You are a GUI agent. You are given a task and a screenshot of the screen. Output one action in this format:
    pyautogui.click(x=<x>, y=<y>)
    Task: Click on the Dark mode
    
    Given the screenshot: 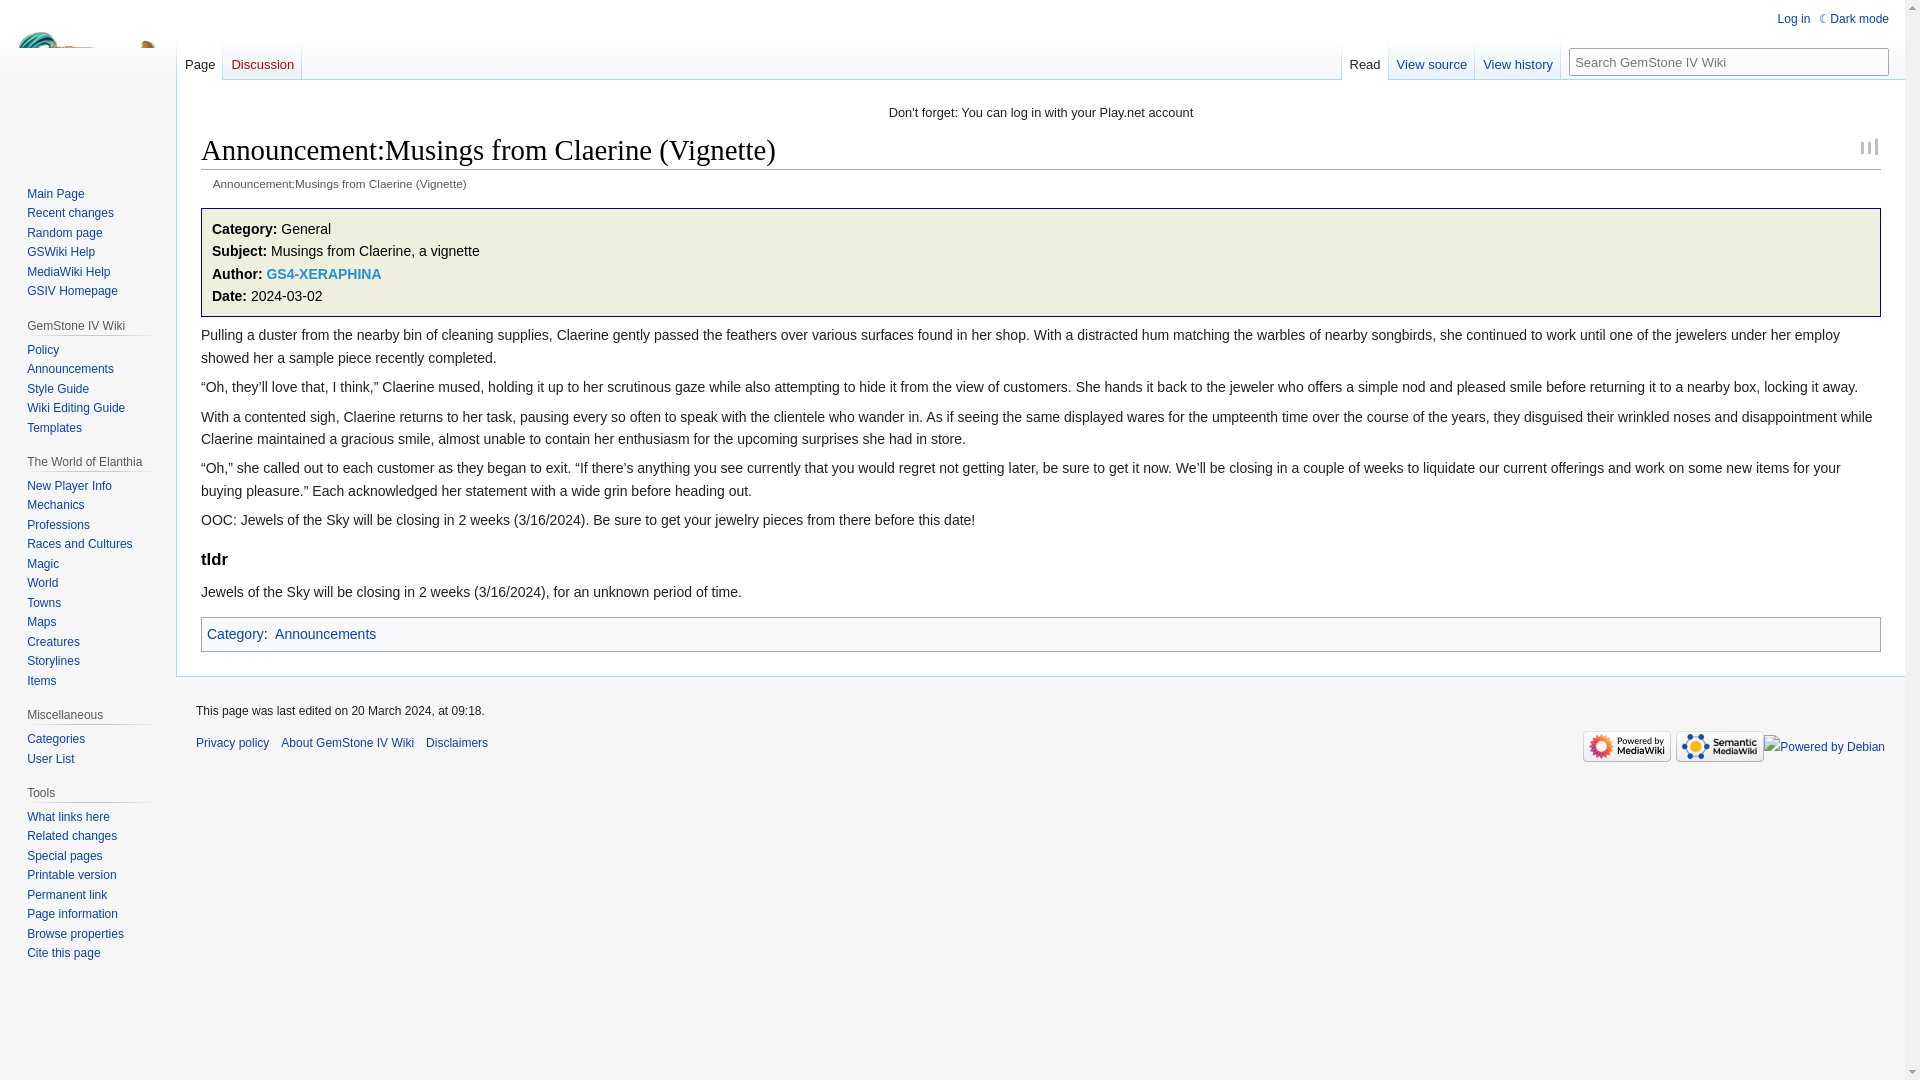 What is the action you would take?
    pyautogui.click(x=1854, y=18)
    